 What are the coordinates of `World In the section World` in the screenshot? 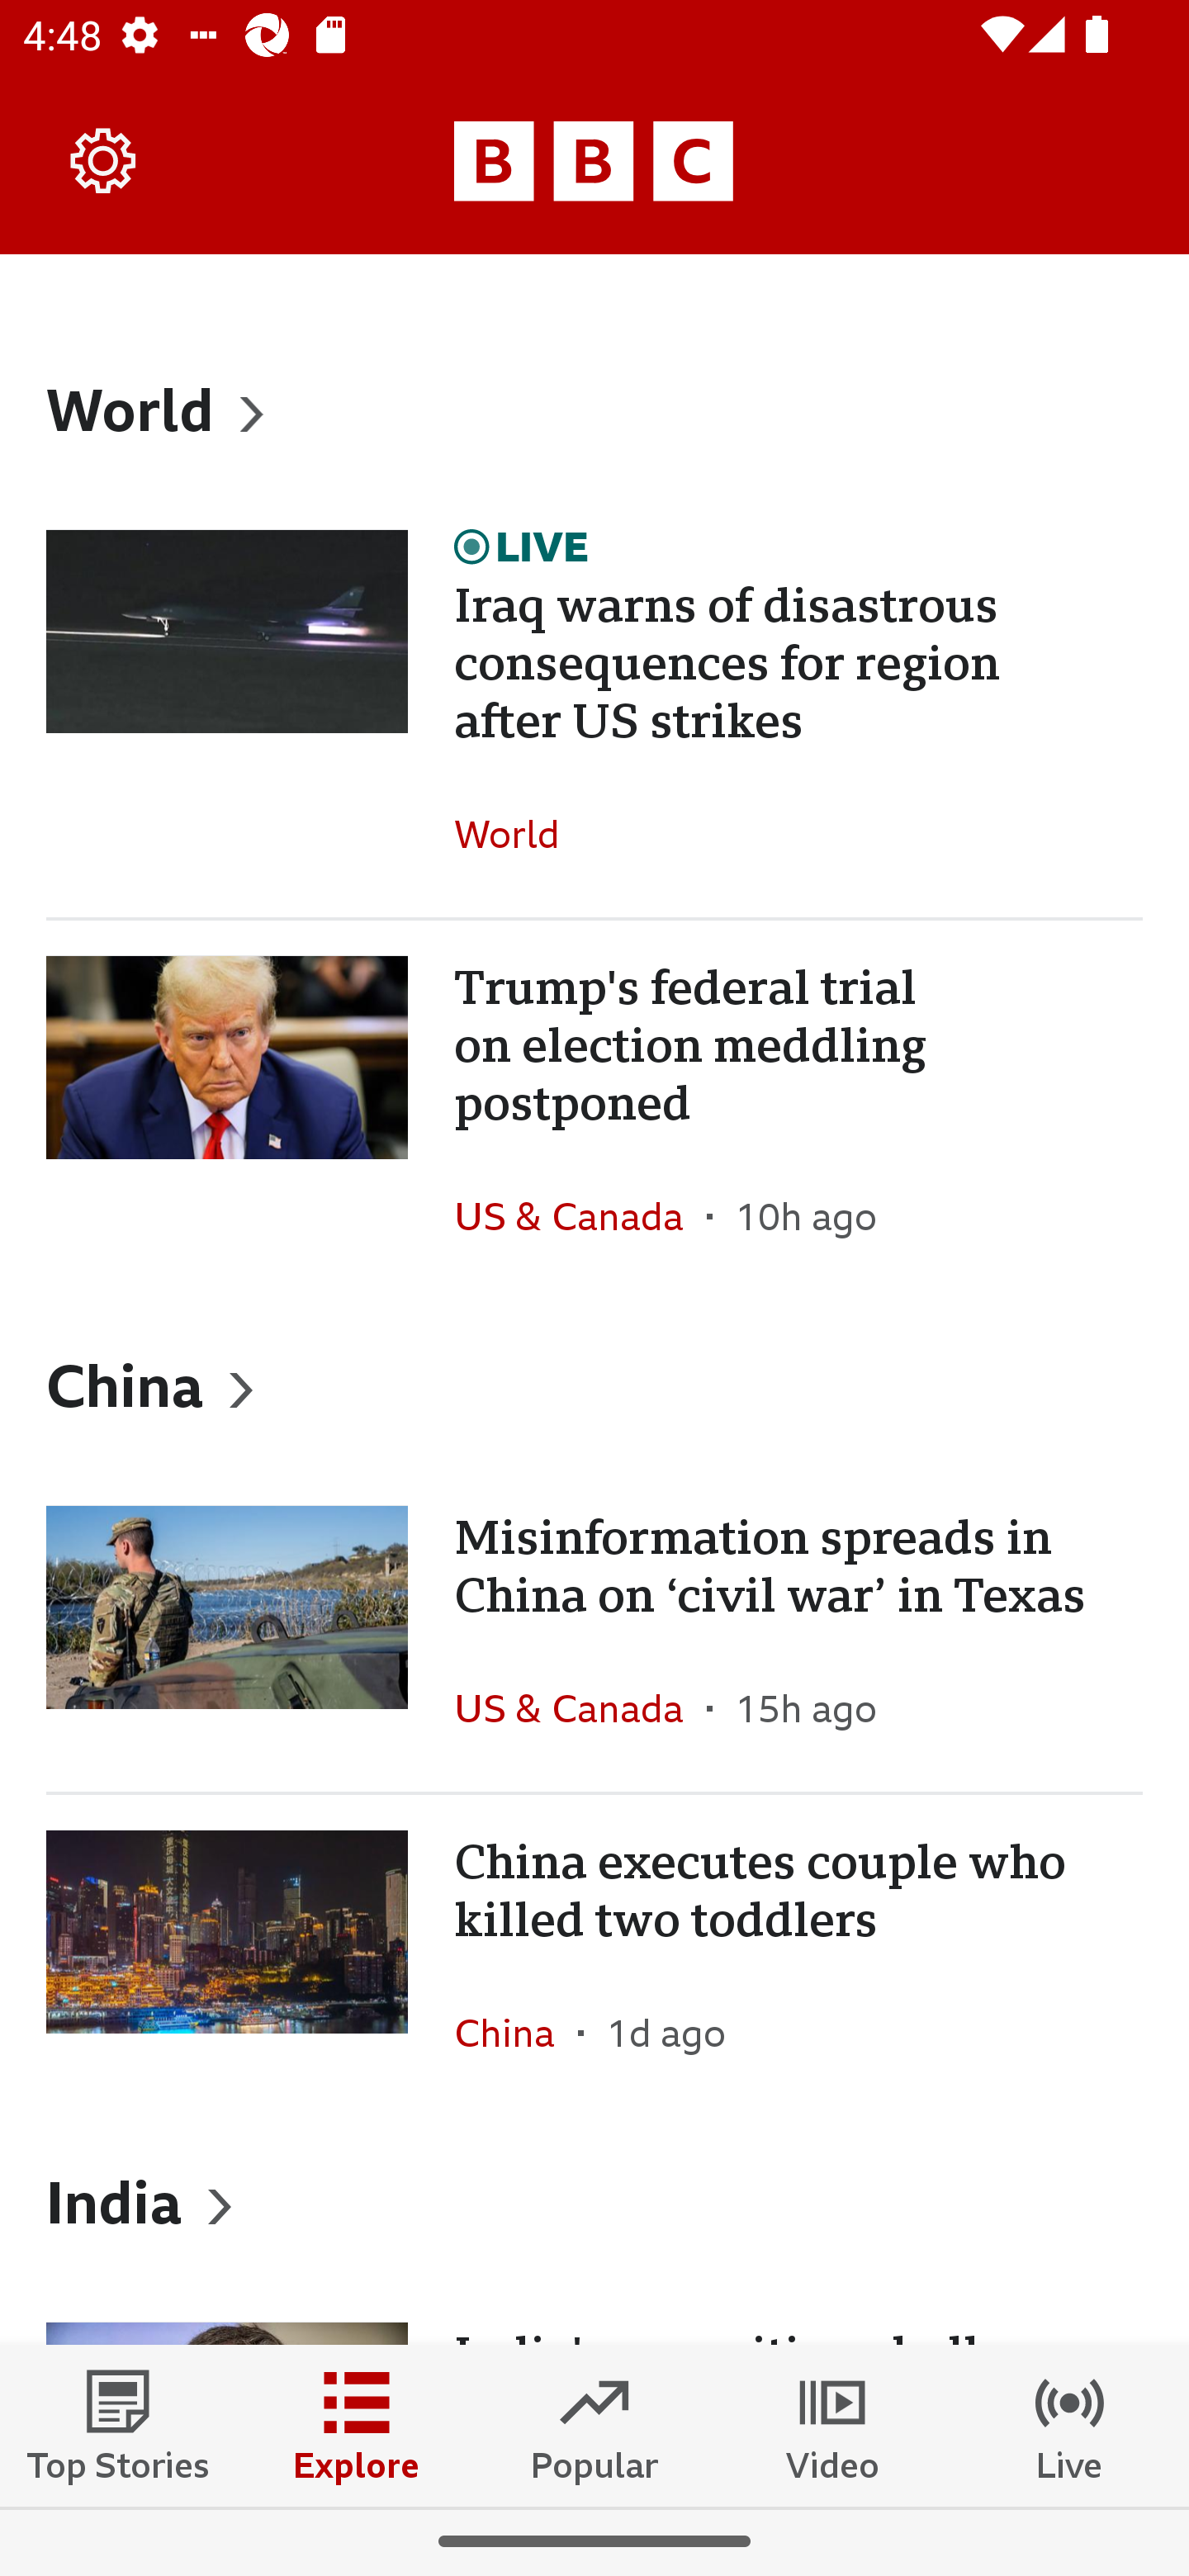 It's located at (519, 832).